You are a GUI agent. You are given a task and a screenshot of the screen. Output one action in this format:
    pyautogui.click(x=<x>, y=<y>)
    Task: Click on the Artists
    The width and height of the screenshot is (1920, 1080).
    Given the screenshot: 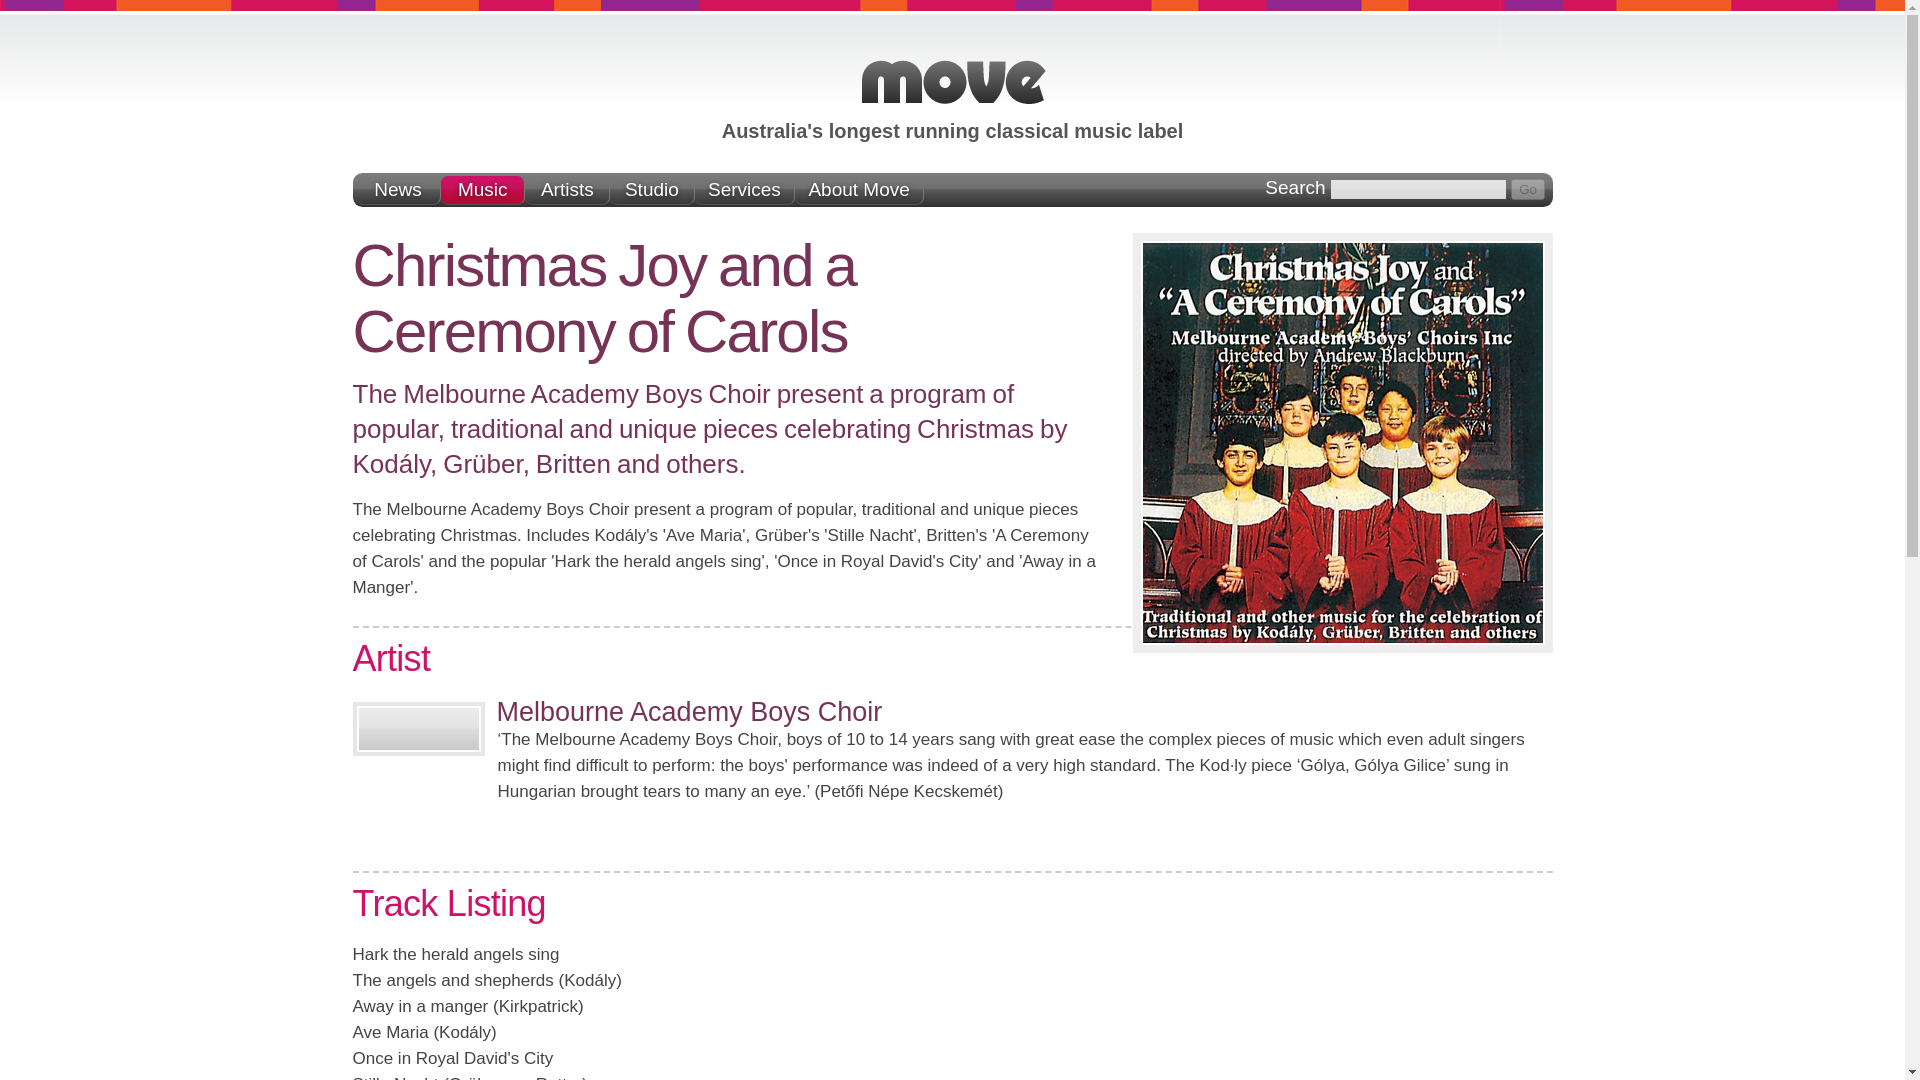 What is the action you would take?
    pyautogui.click(x=567, y=190)
    